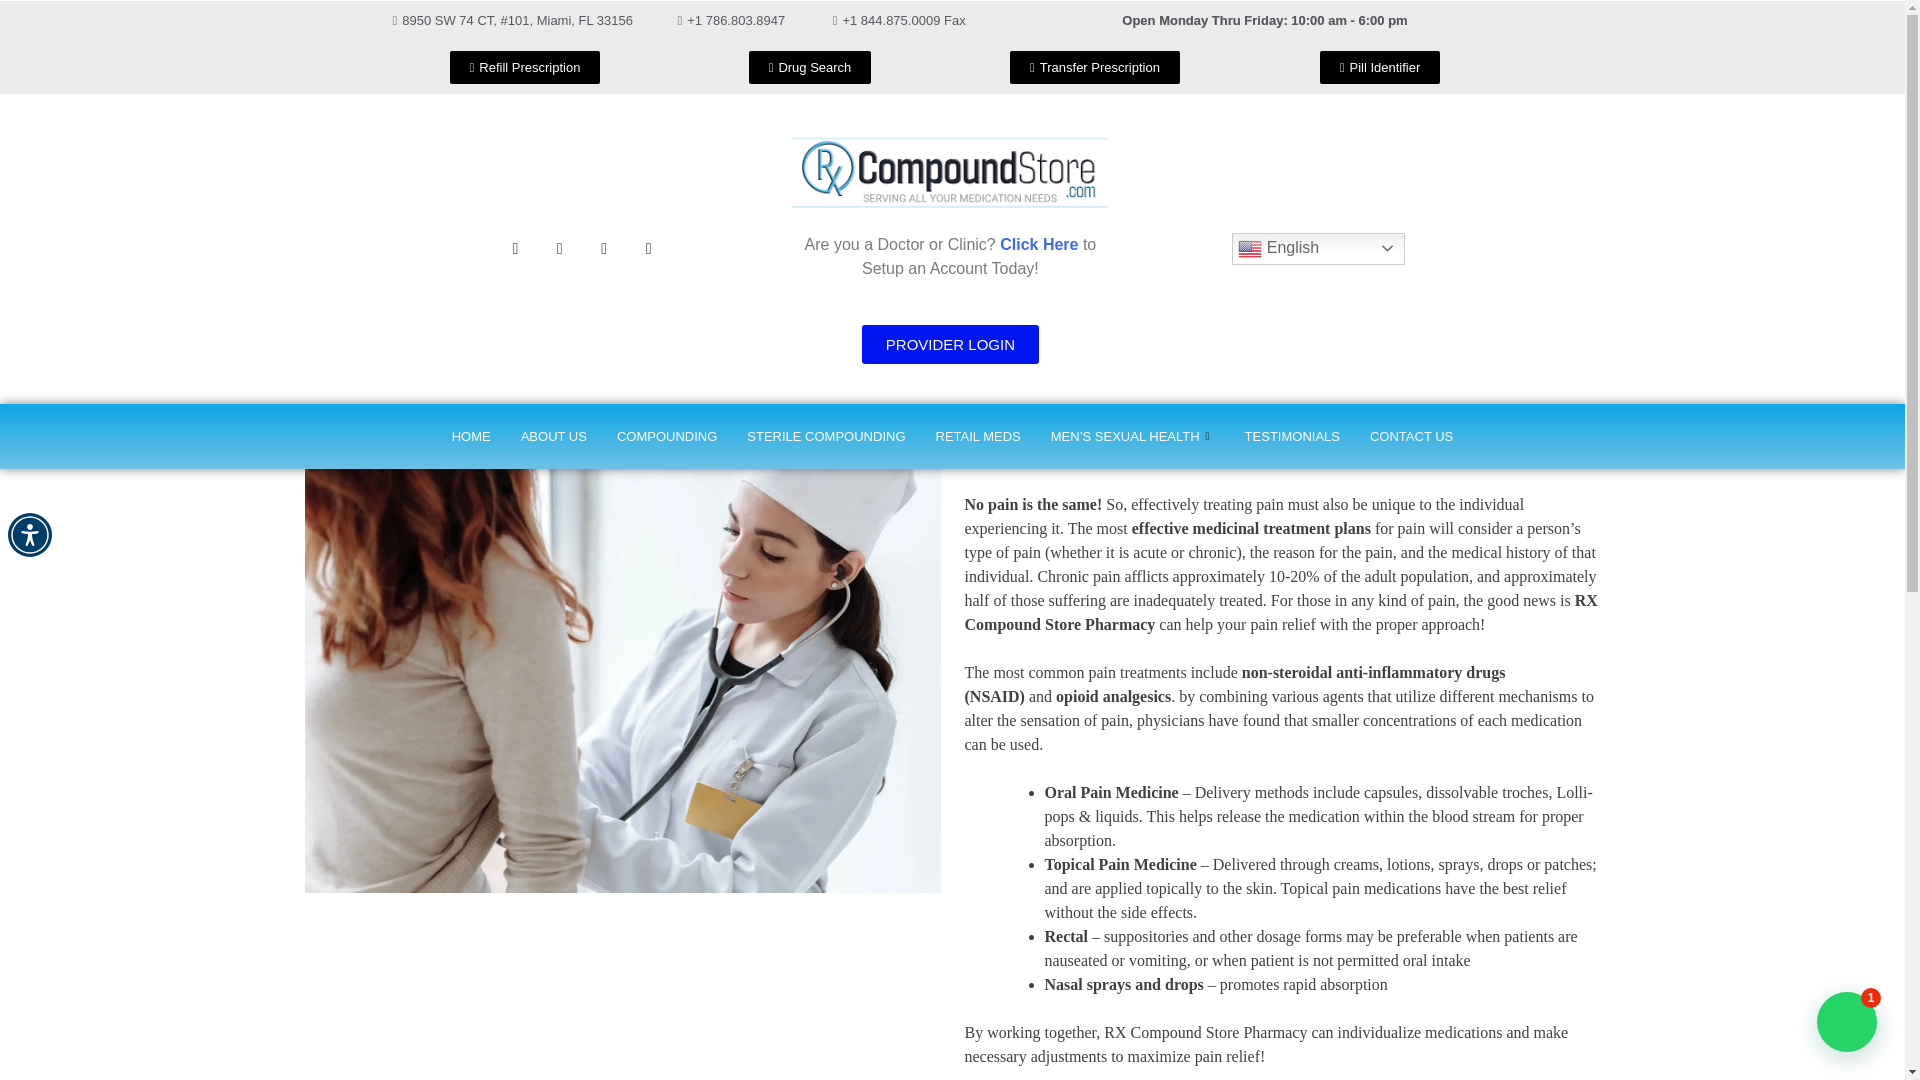  Describe the element at coordinates (825, 436) in the screenshot. I see `STERILE COMPOUNDING` at that location.